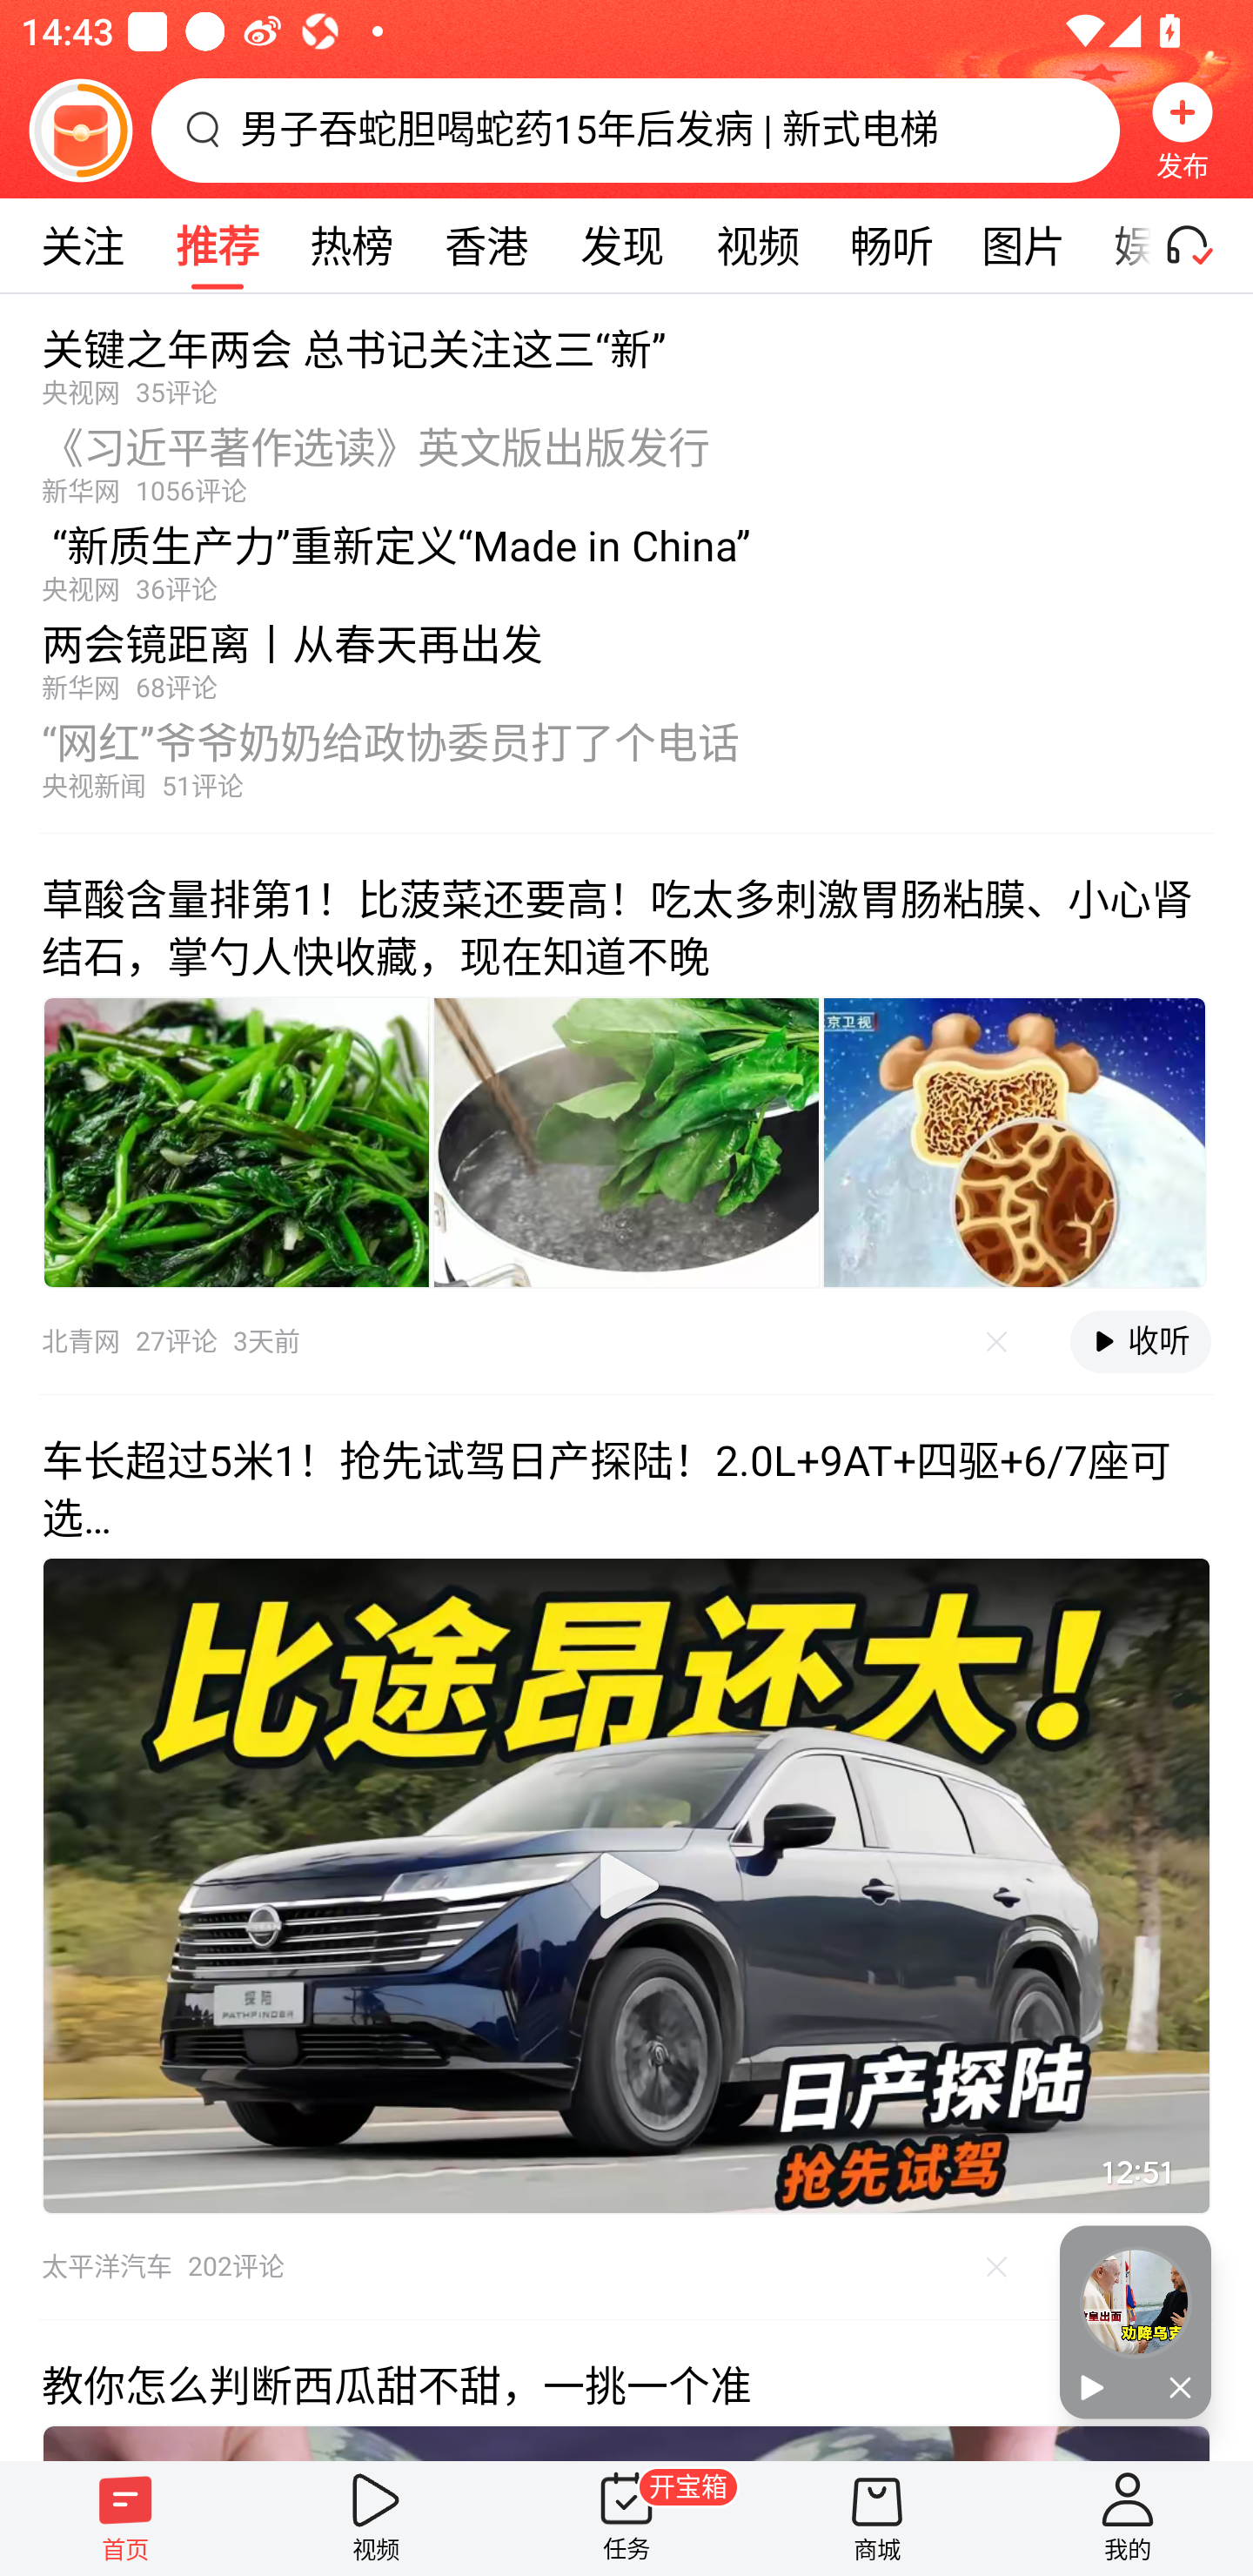 This screenshot has width=1253, height=2576. I want to click on 畅听, so click(891, 245).